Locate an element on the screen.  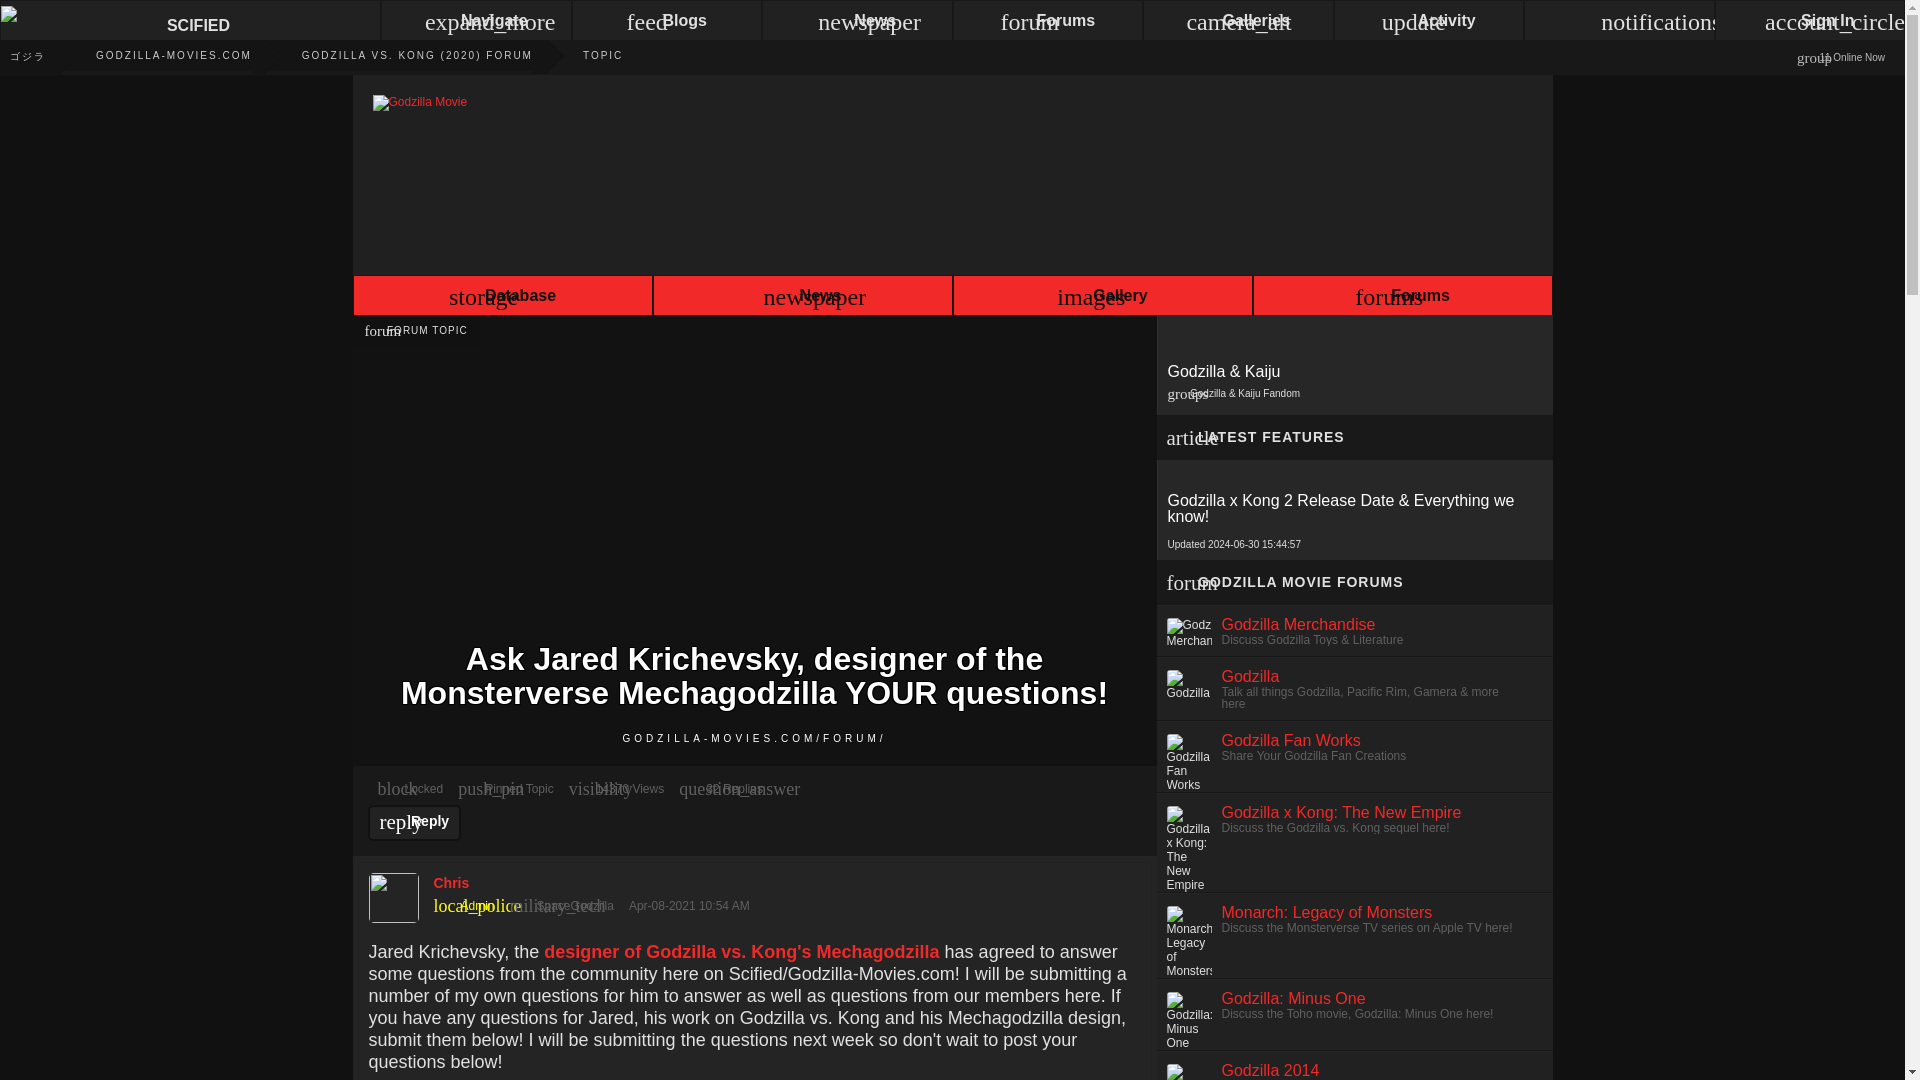
Forums is located at coordinates (1401, 298).